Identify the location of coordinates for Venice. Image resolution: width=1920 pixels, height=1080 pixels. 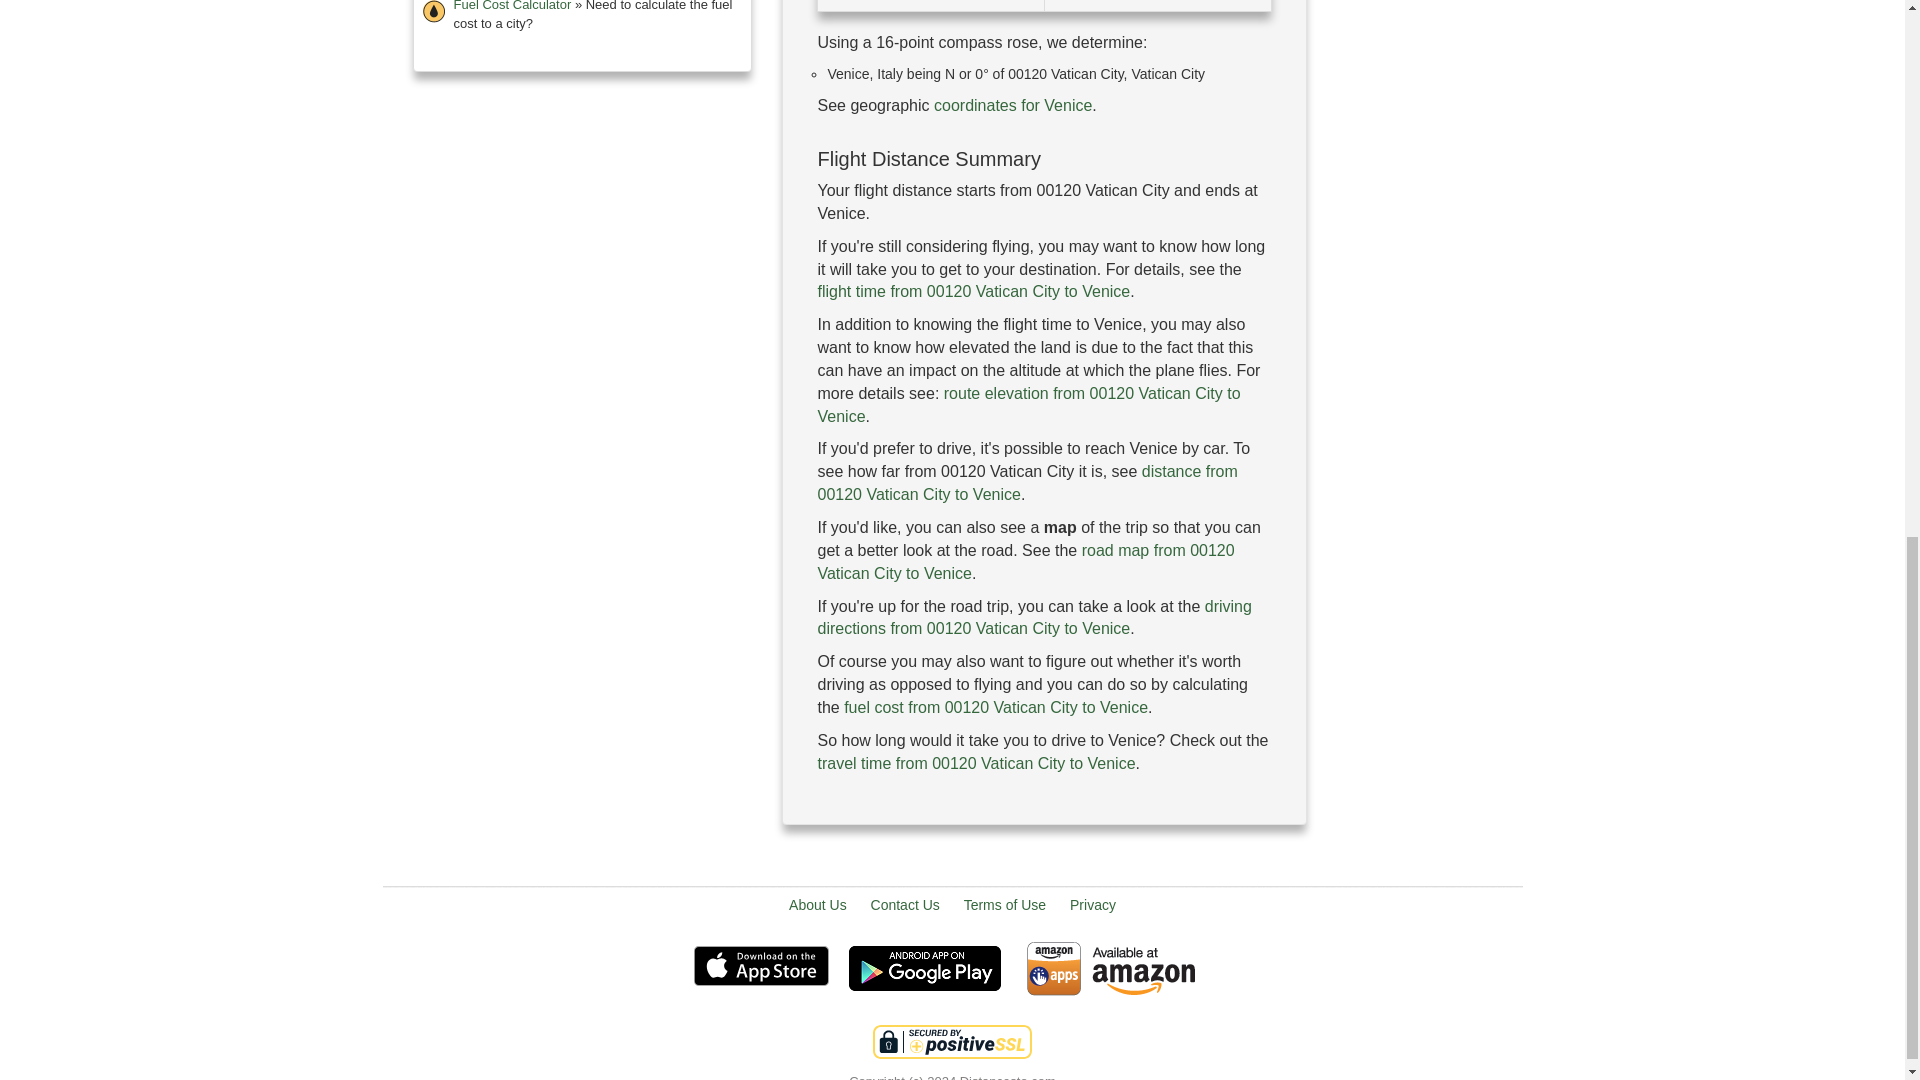
(1012, 106).